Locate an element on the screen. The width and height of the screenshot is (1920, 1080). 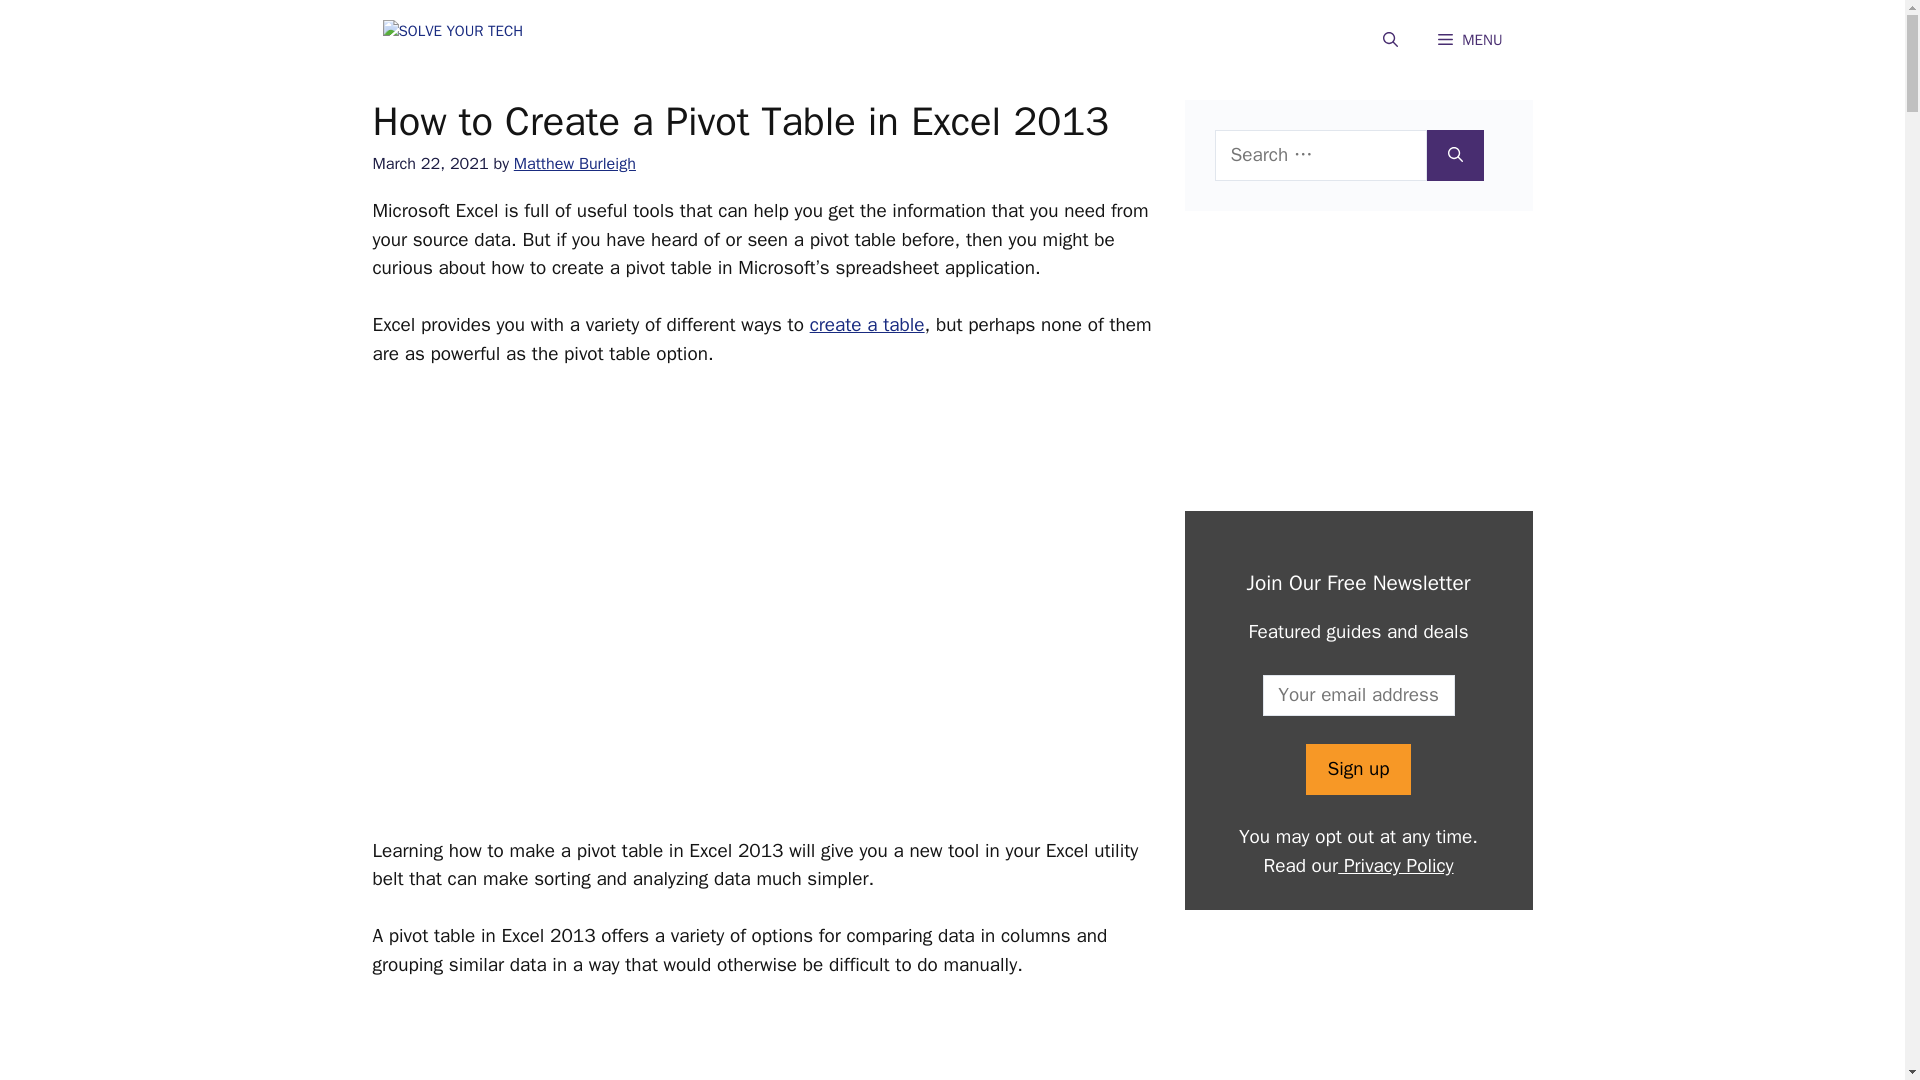
Matthew Burleigh is located at coordinates (574, 163).